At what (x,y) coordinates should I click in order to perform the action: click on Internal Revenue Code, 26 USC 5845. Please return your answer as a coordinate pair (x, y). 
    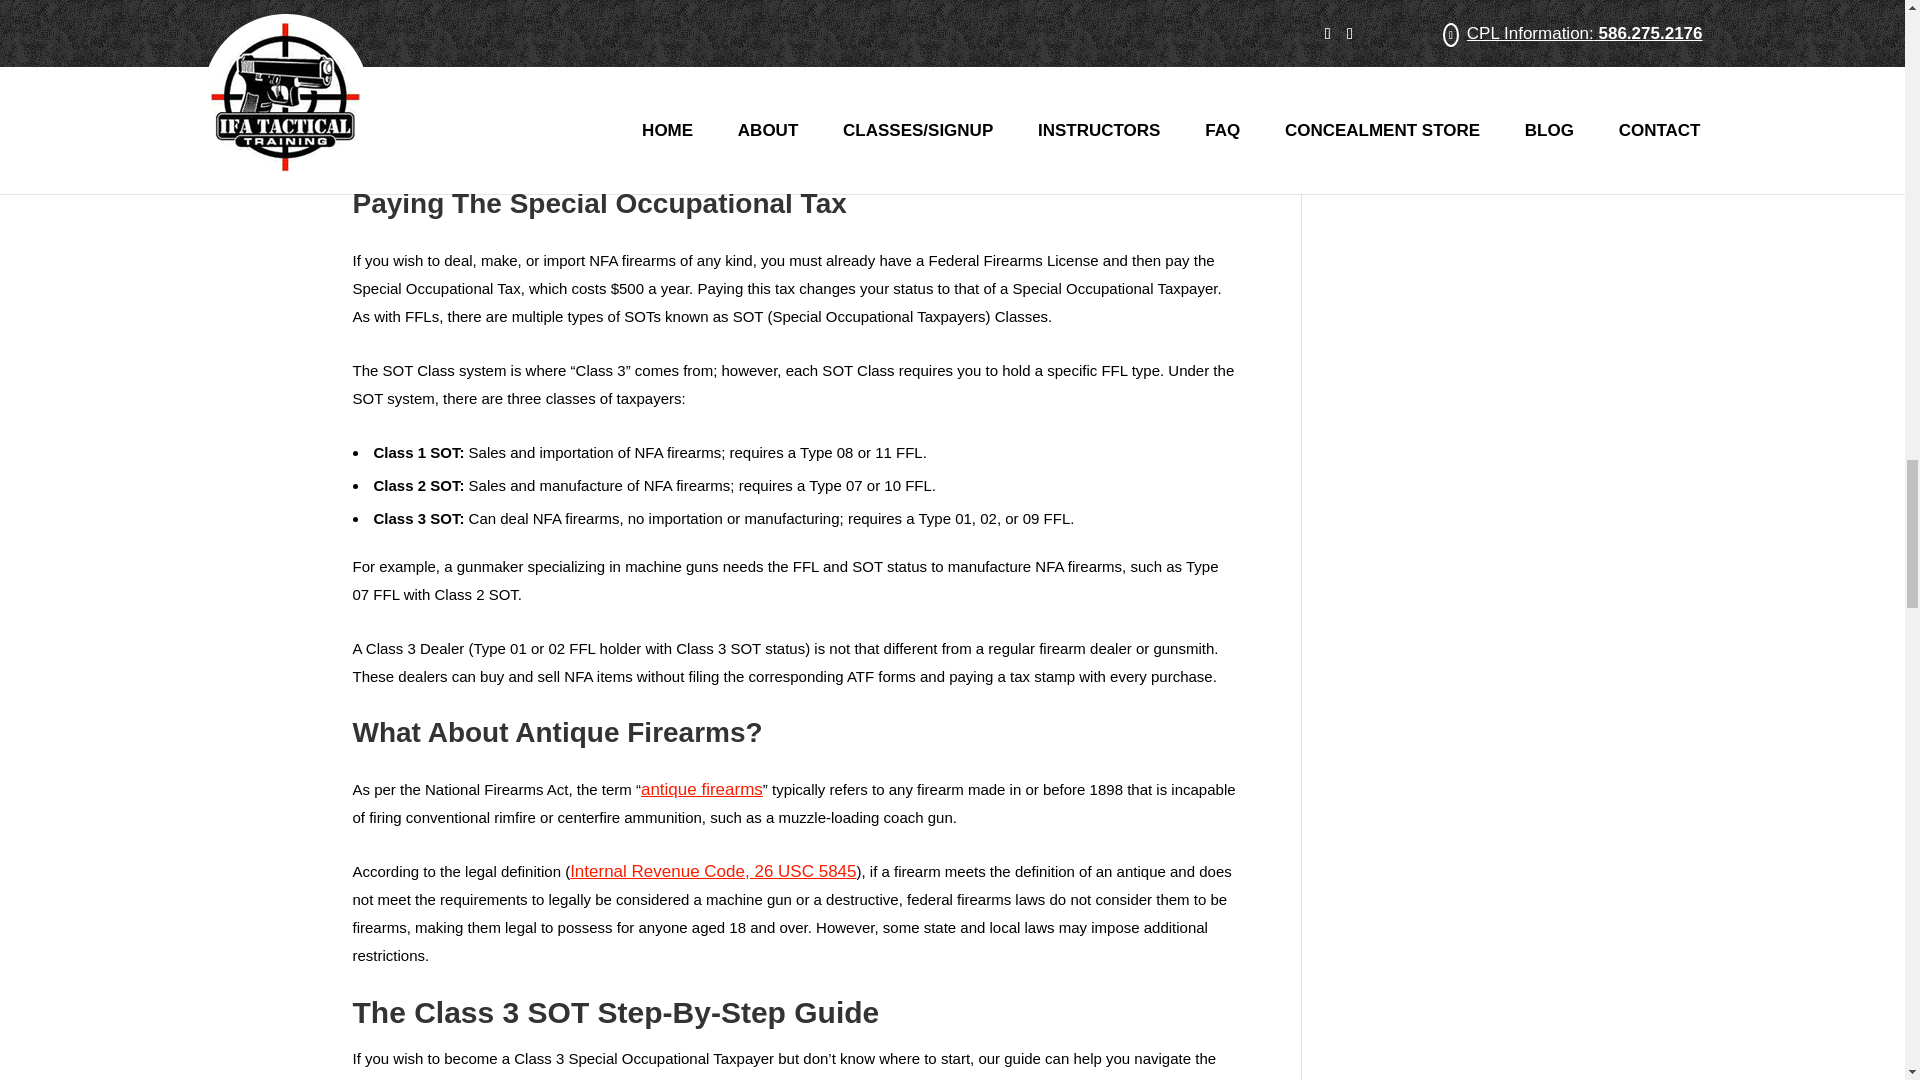
    Looking at the image, I should click on (713, 871).